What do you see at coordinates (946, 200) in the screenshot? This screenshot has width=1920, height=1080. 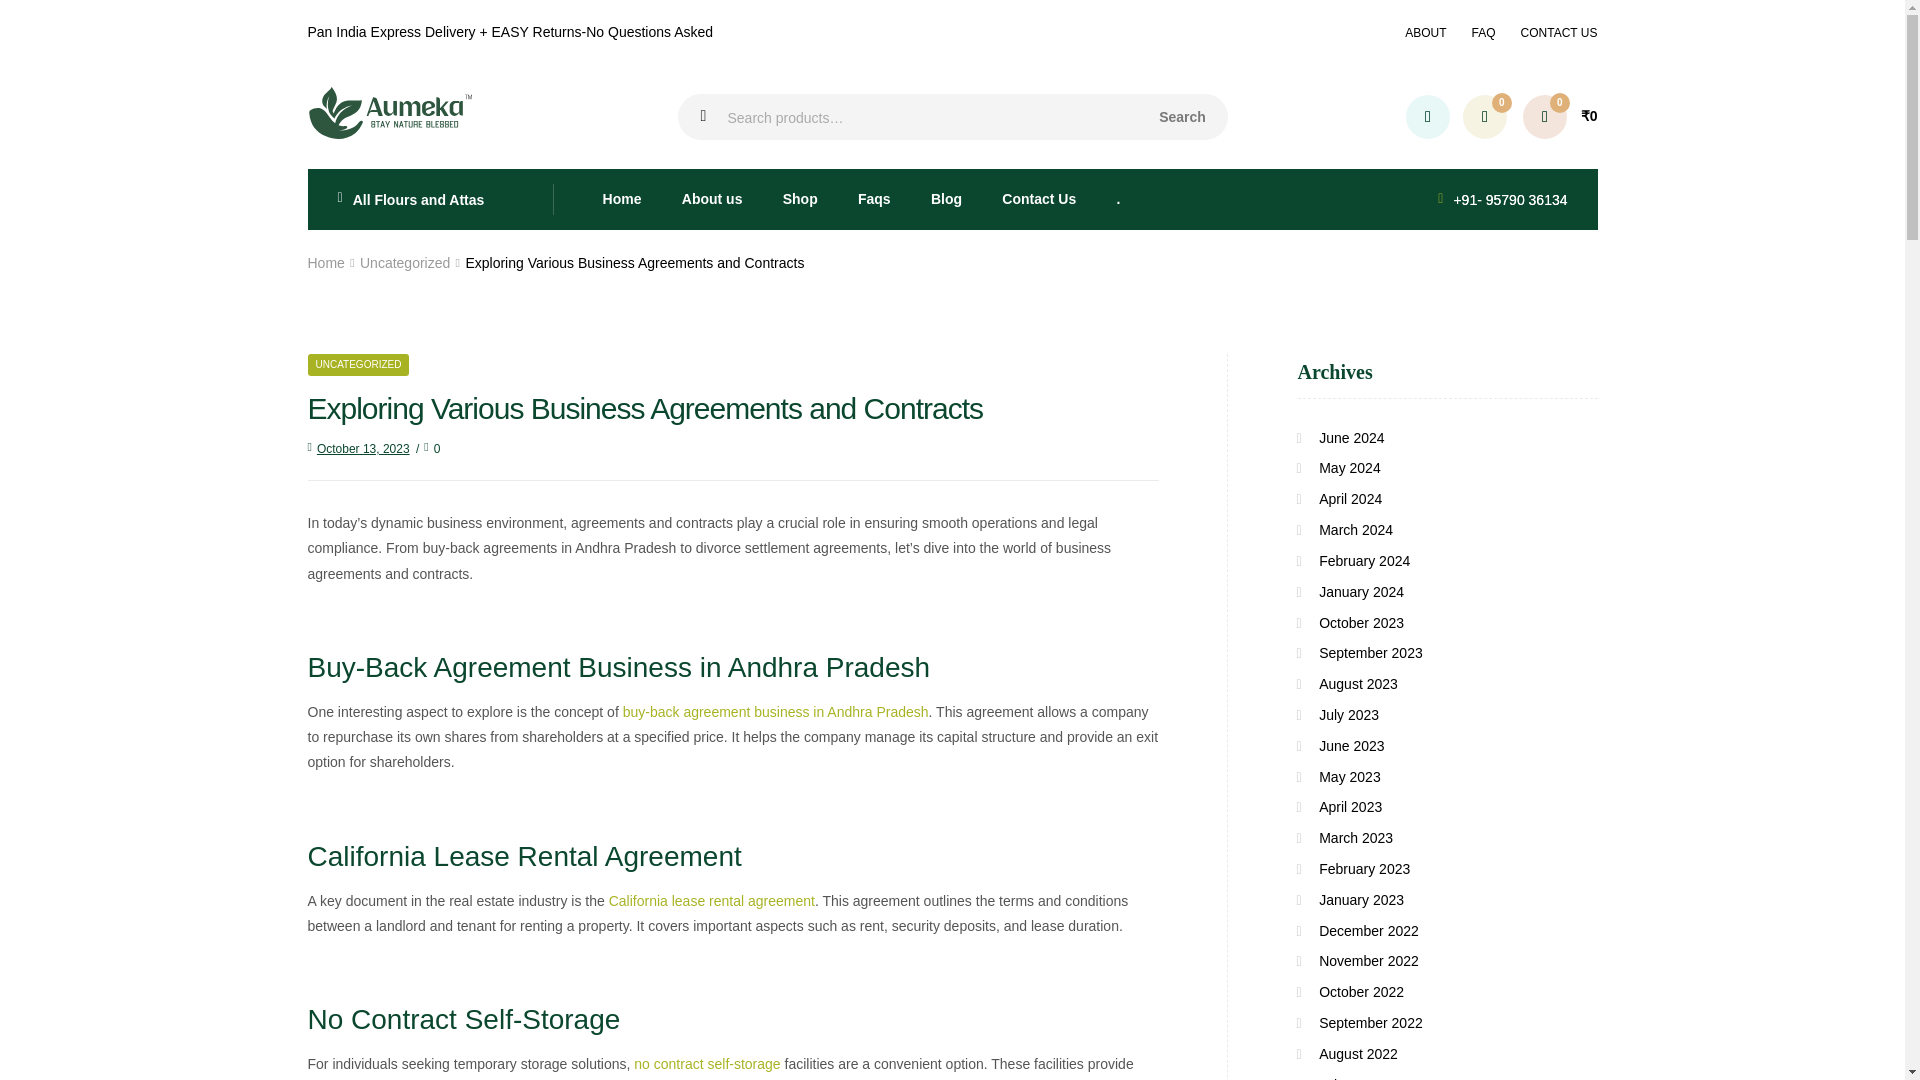 I see `Blog` at bounding box center [946, 200].